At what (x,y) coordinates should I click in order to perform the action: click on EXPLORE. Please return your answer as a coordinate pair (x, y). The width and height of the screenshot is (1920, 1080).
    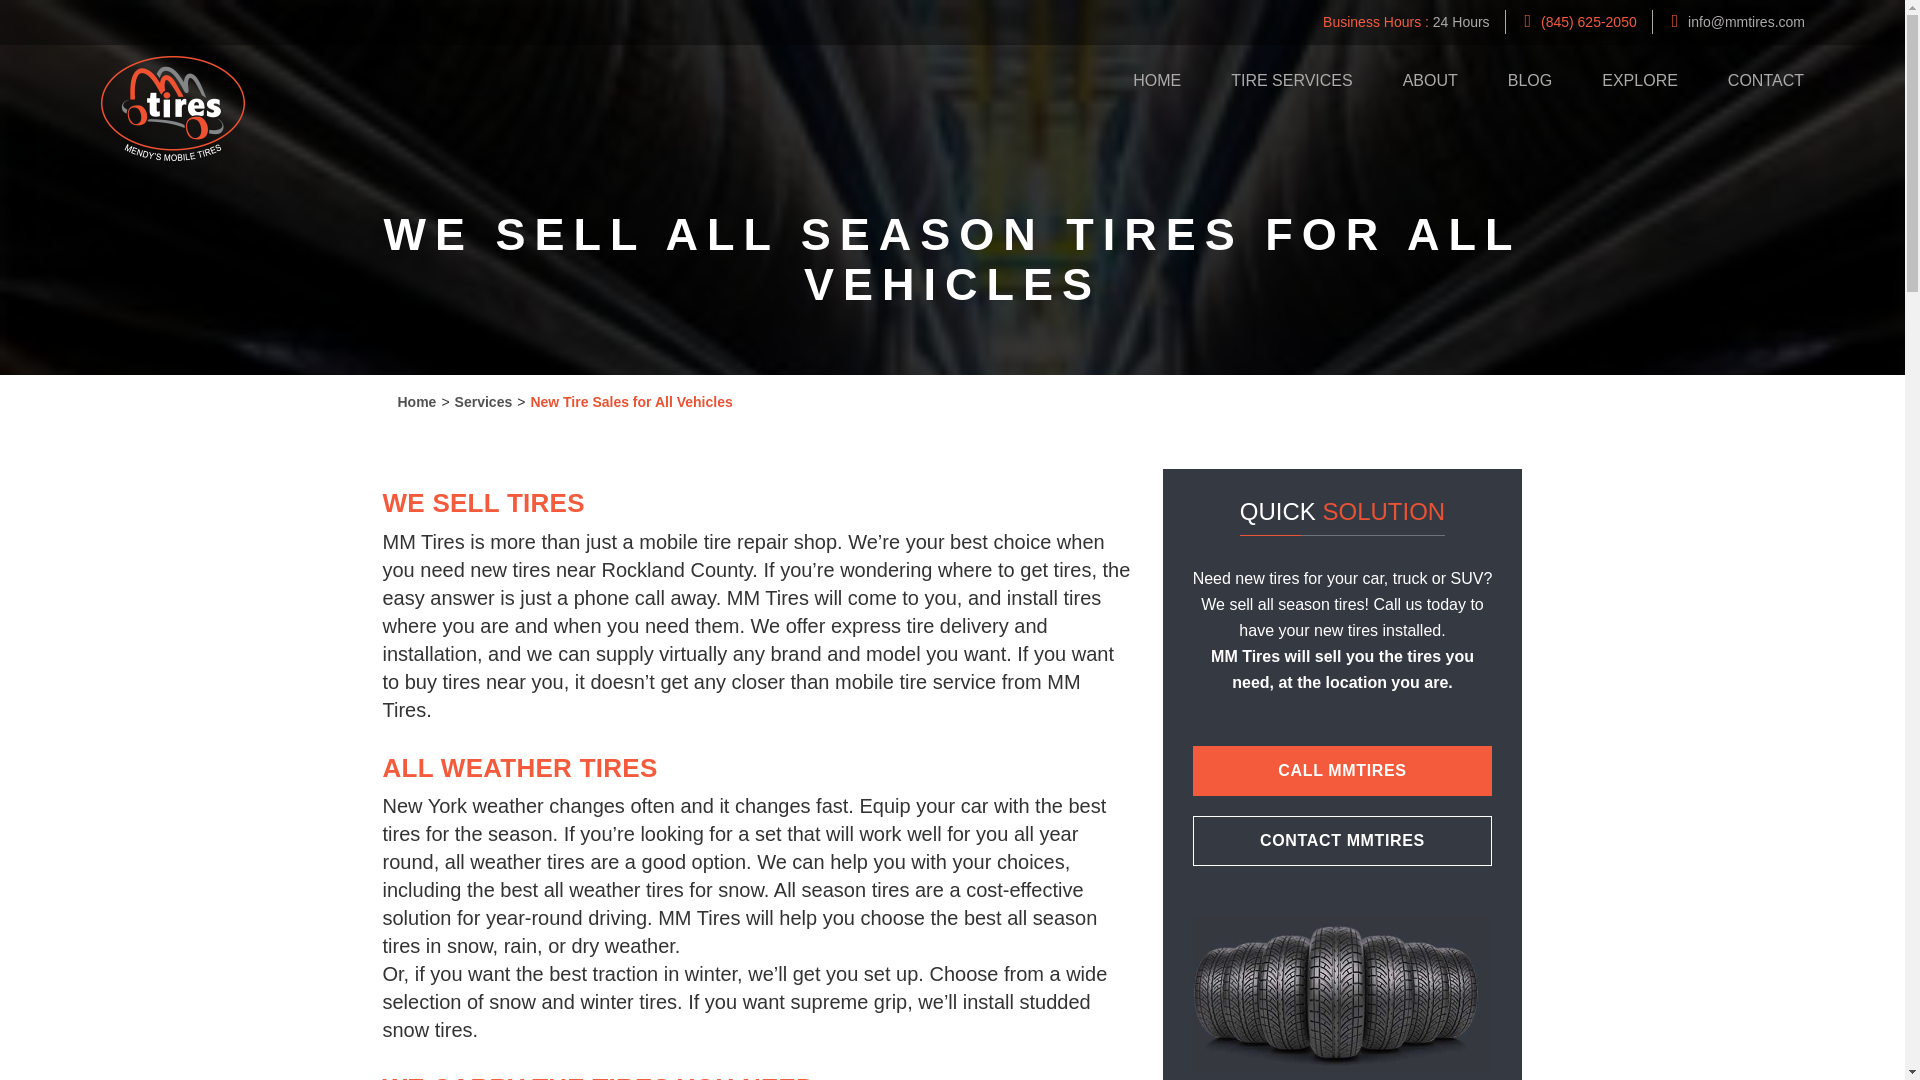
    Looking at the image, I should click on (1640, 85).